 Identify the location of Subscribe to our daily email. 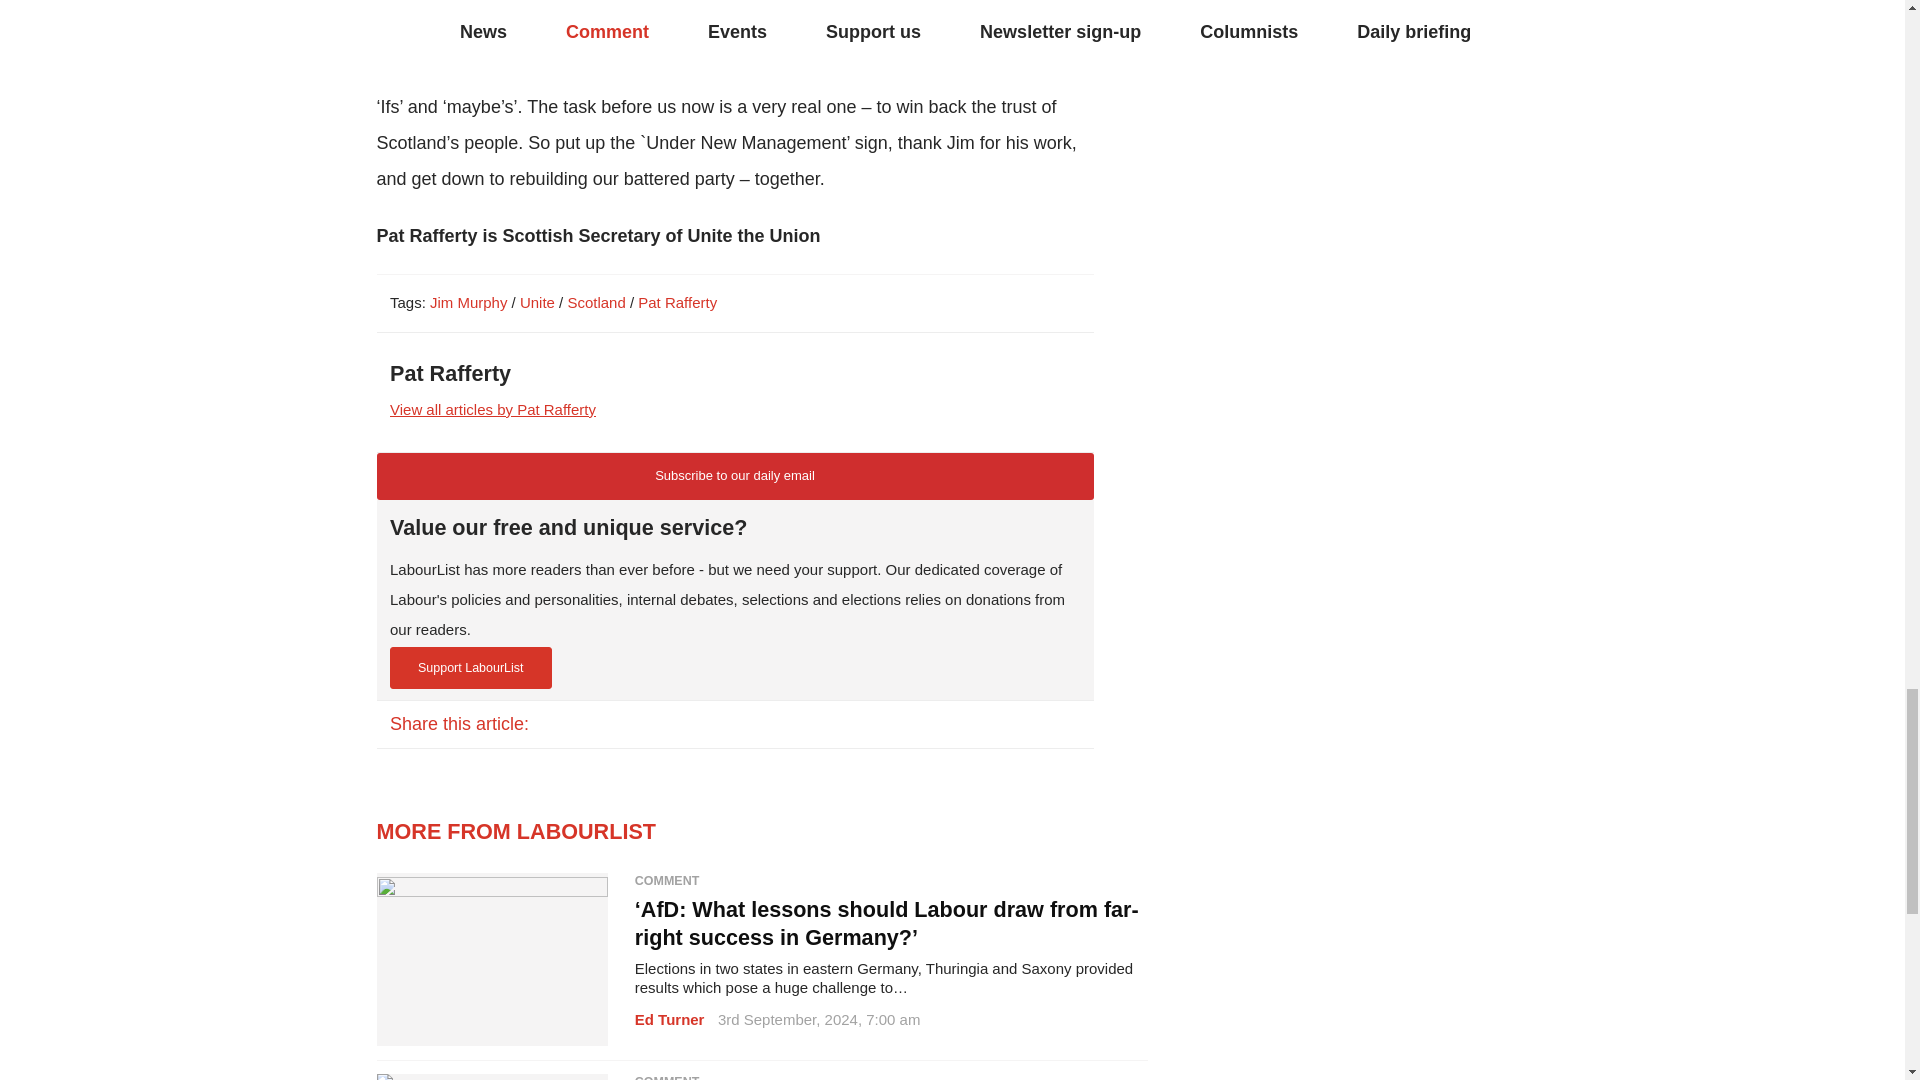
(734, 476).